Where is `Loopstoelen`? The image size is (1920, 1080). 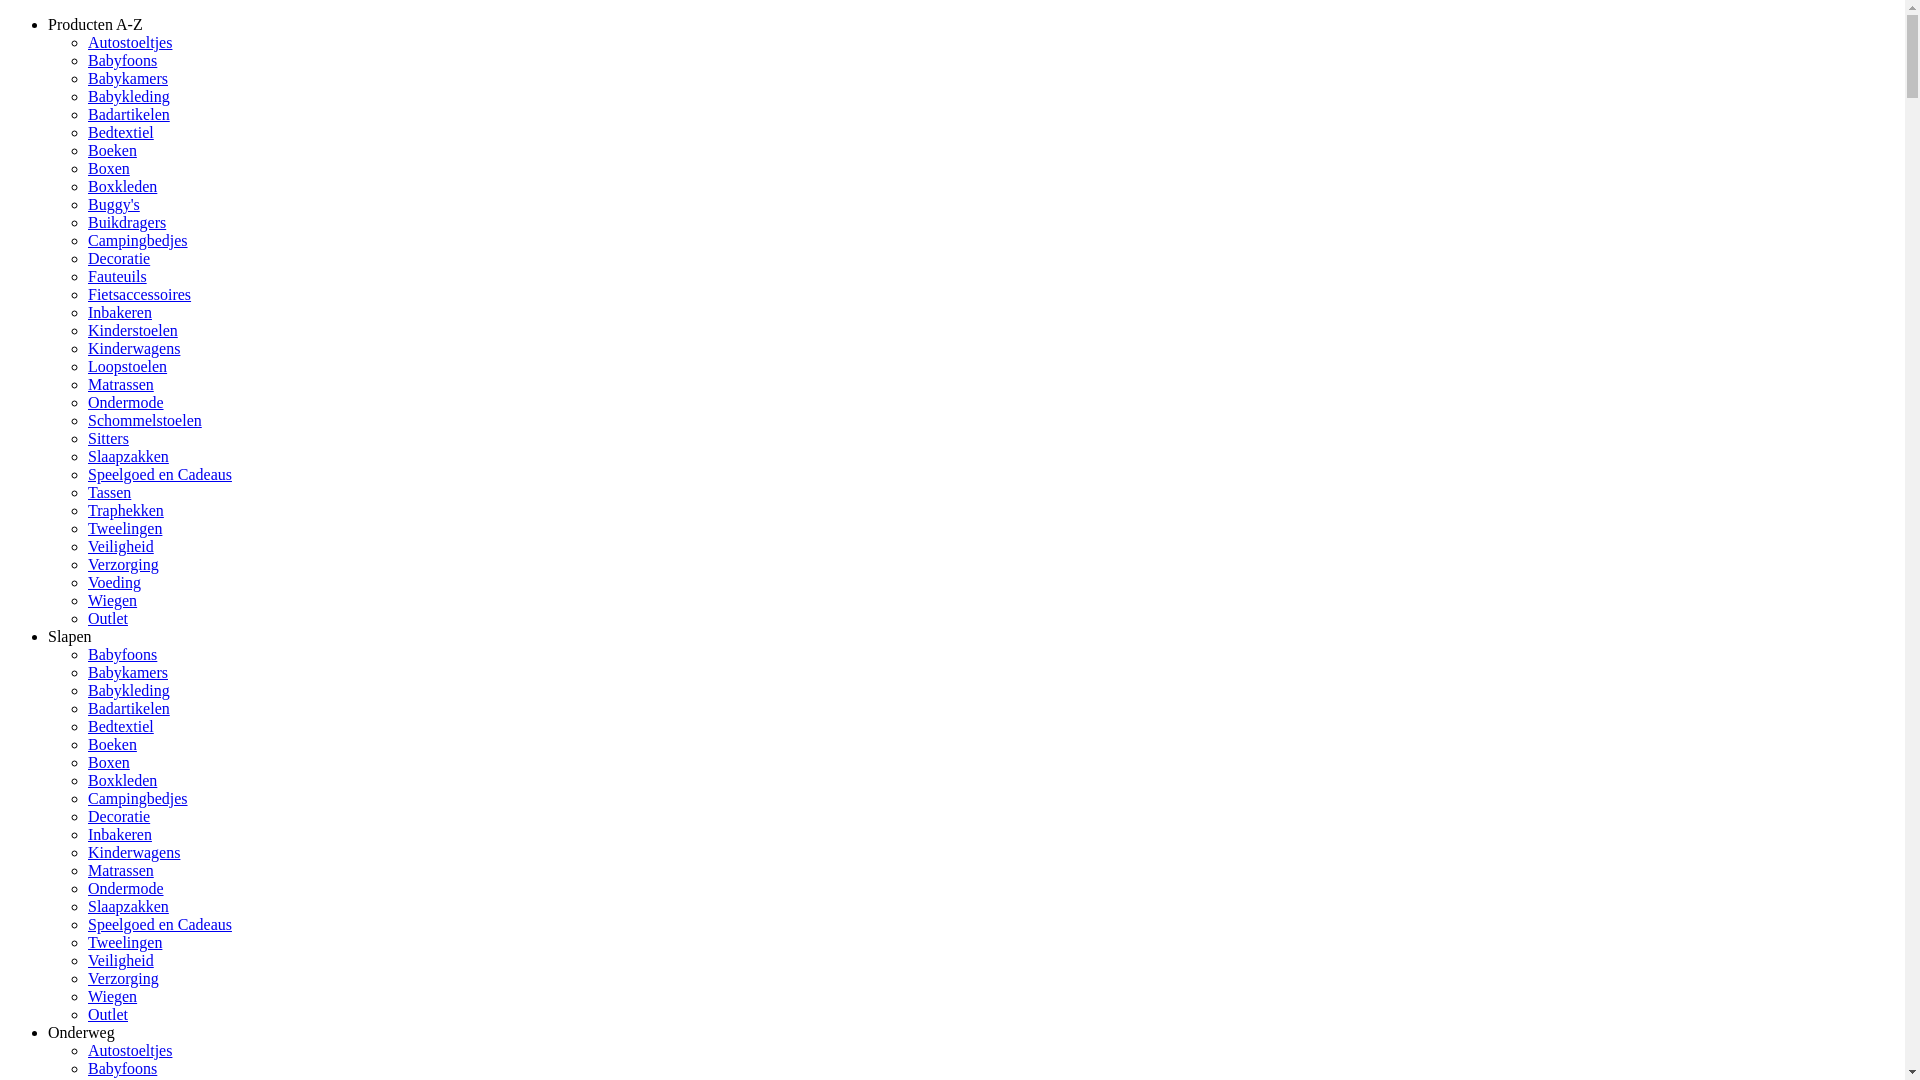 Loopstoelen is located at coordinates (128, 366).